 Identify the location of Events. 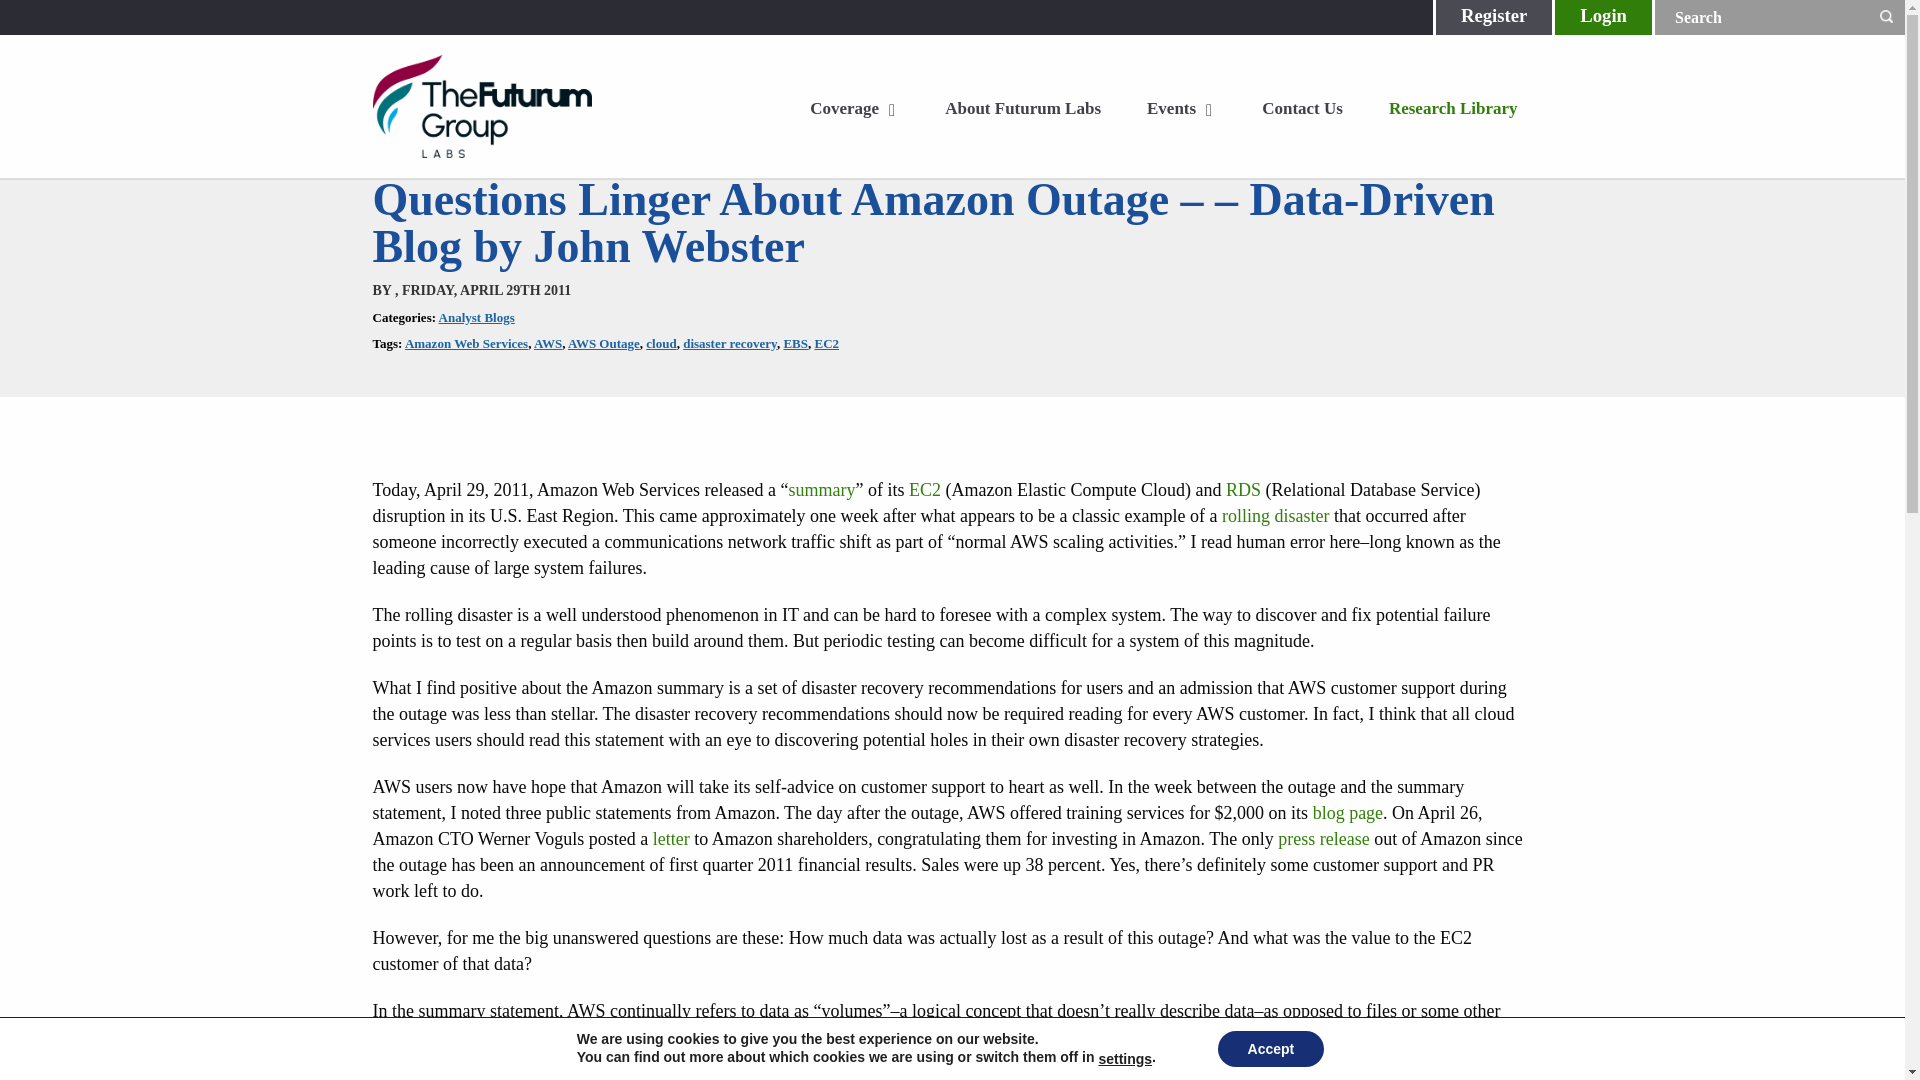
(1180, 116).